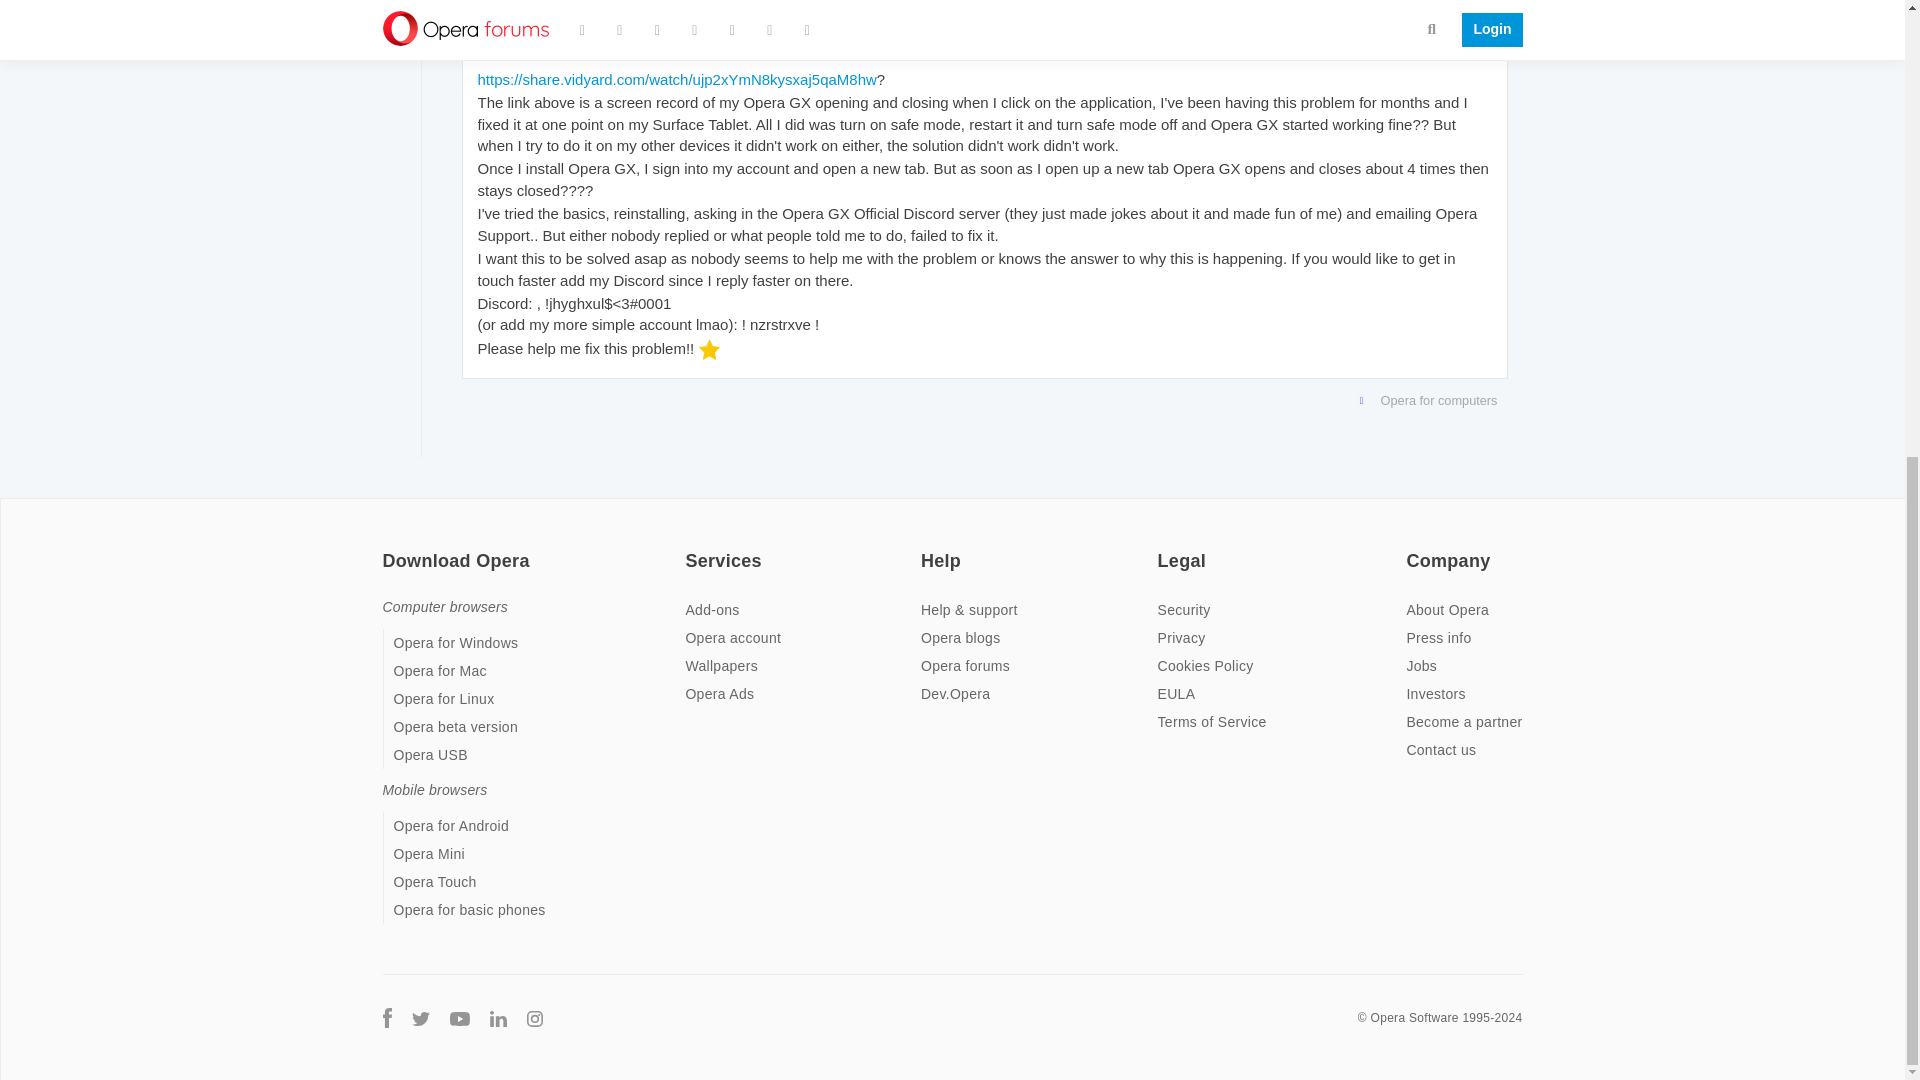 The height and width of the screenshot is (1080, 1920). Describe the element at coordinates (1412, 548) in the screenshot. I see `on` at that location.